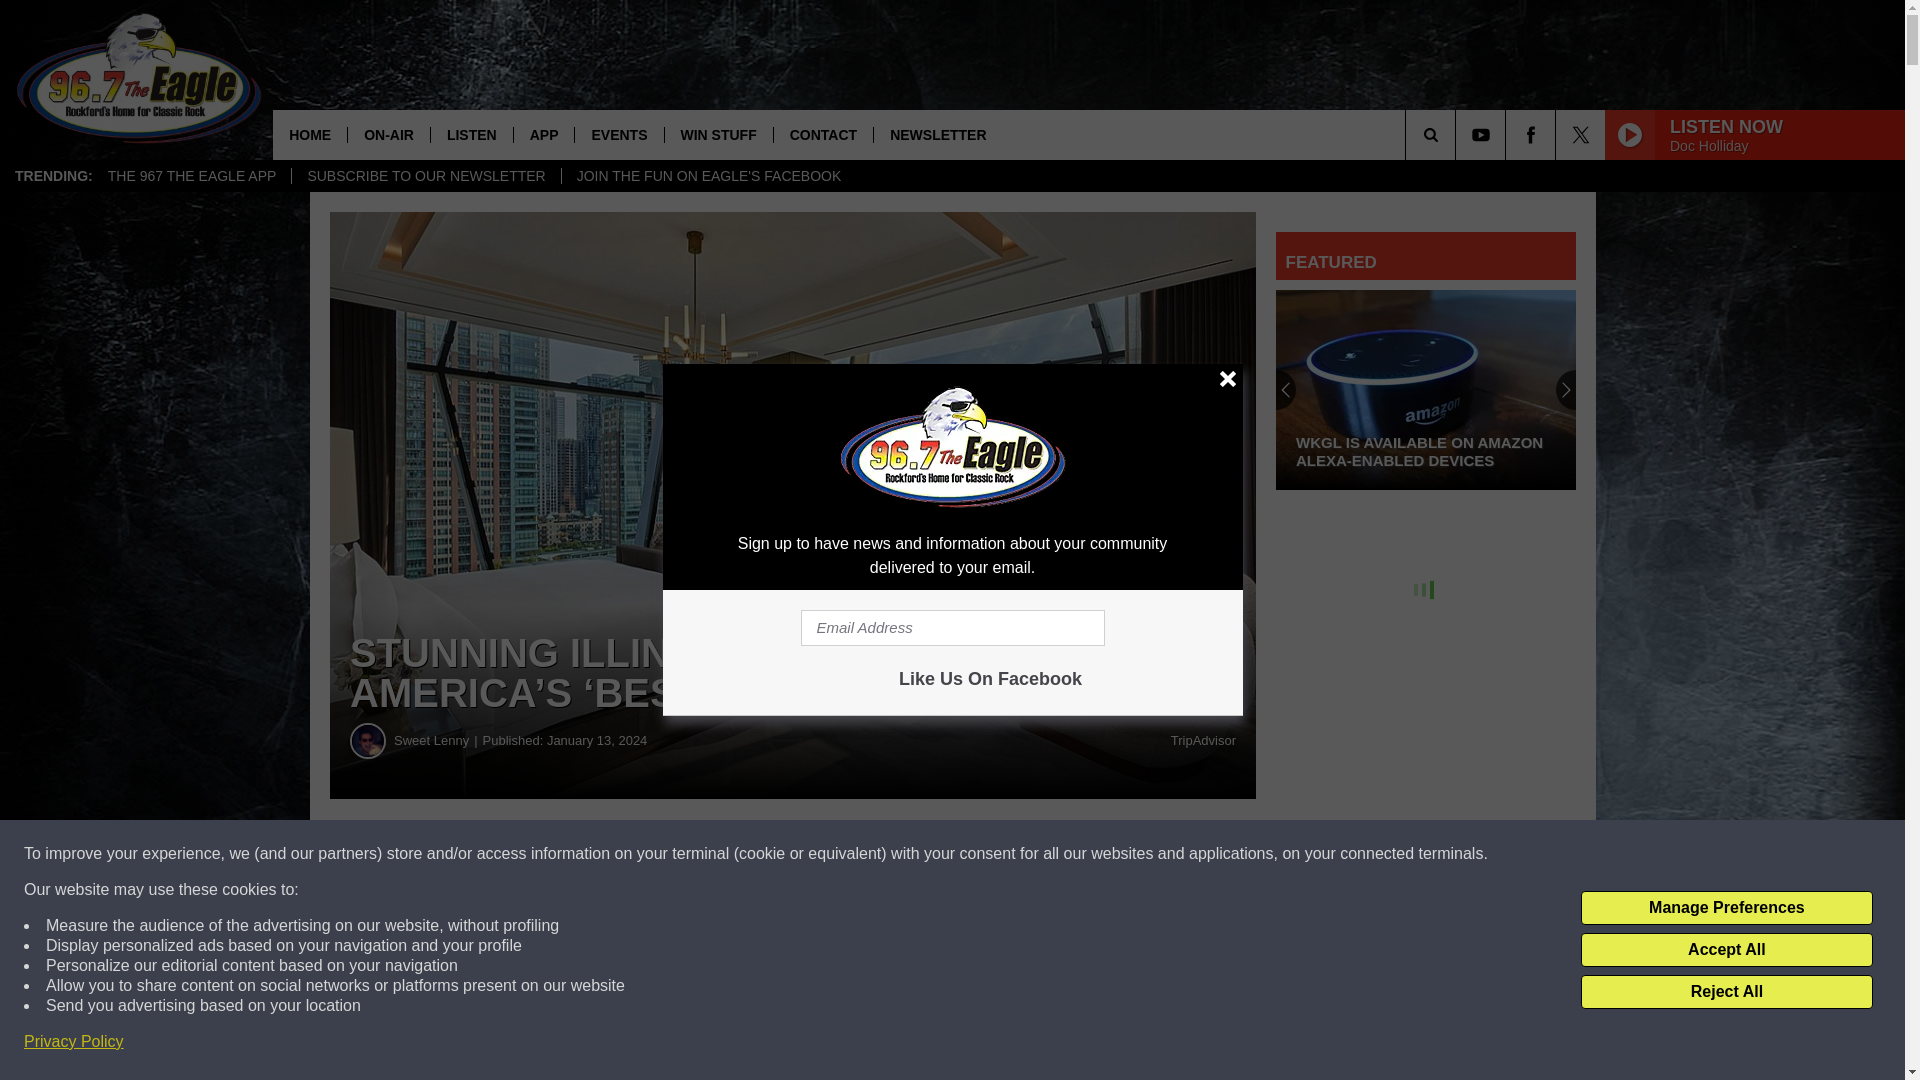 The image size is (1920, 1080). I want to click on Privacy Policy, so click(74, 1042).